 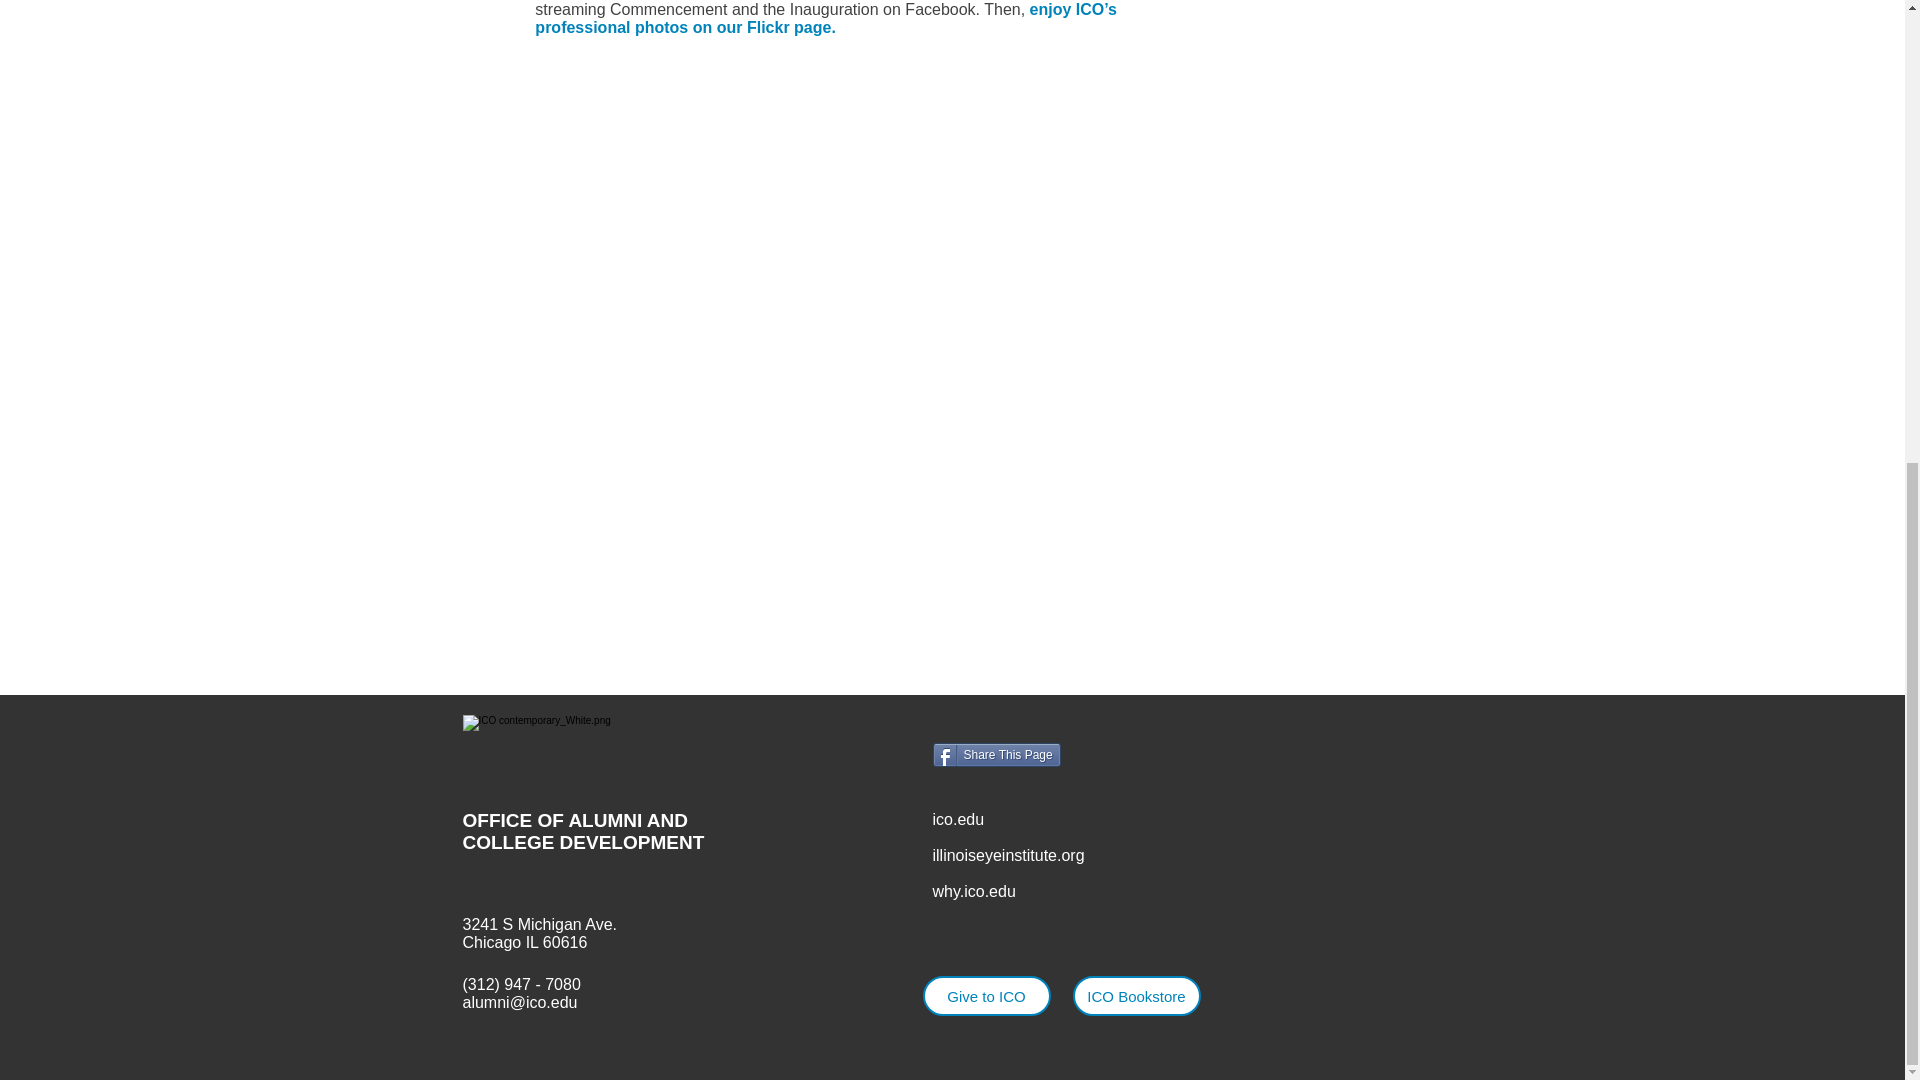 What do you see at coordinates (995, 754) in the screenshot?
I see `Share This Page` at bounding box center [995, 754].